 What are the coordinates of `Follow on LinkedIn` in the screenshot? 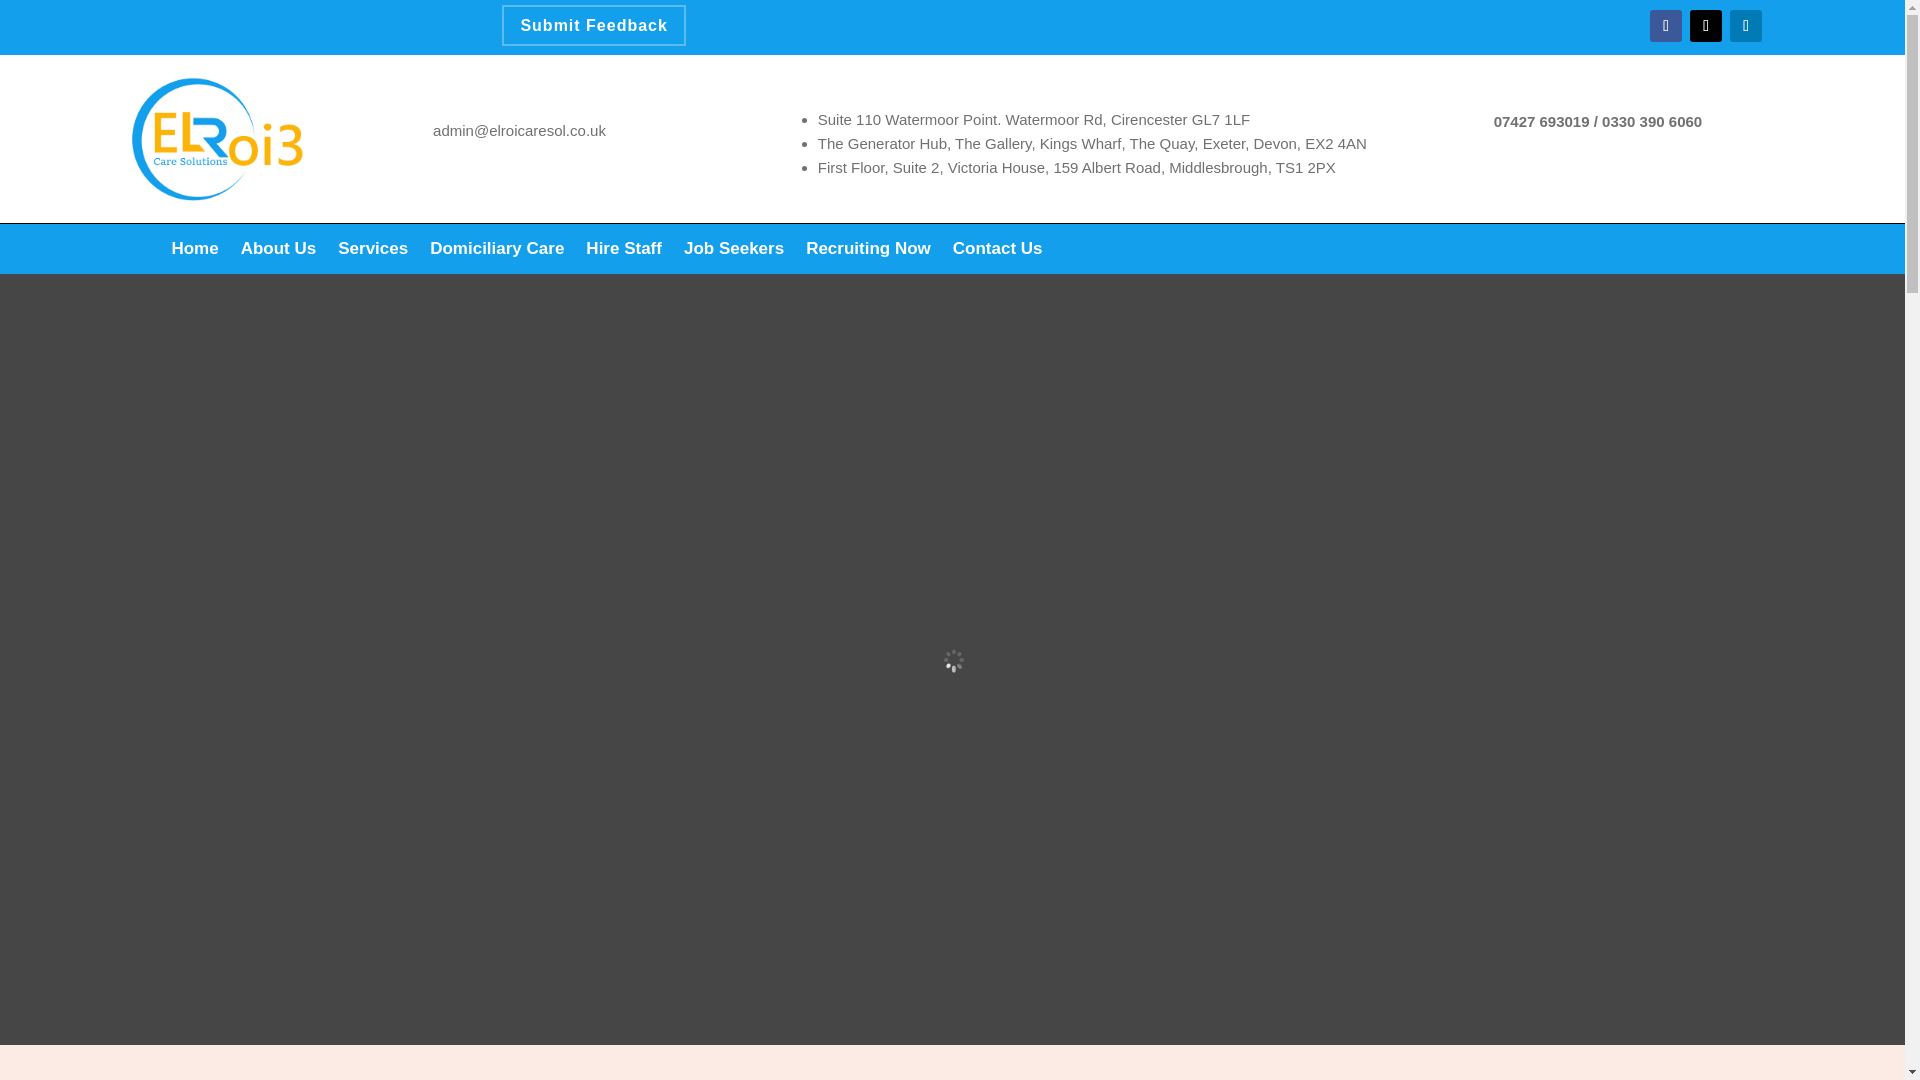 It's located at (1746, 26).